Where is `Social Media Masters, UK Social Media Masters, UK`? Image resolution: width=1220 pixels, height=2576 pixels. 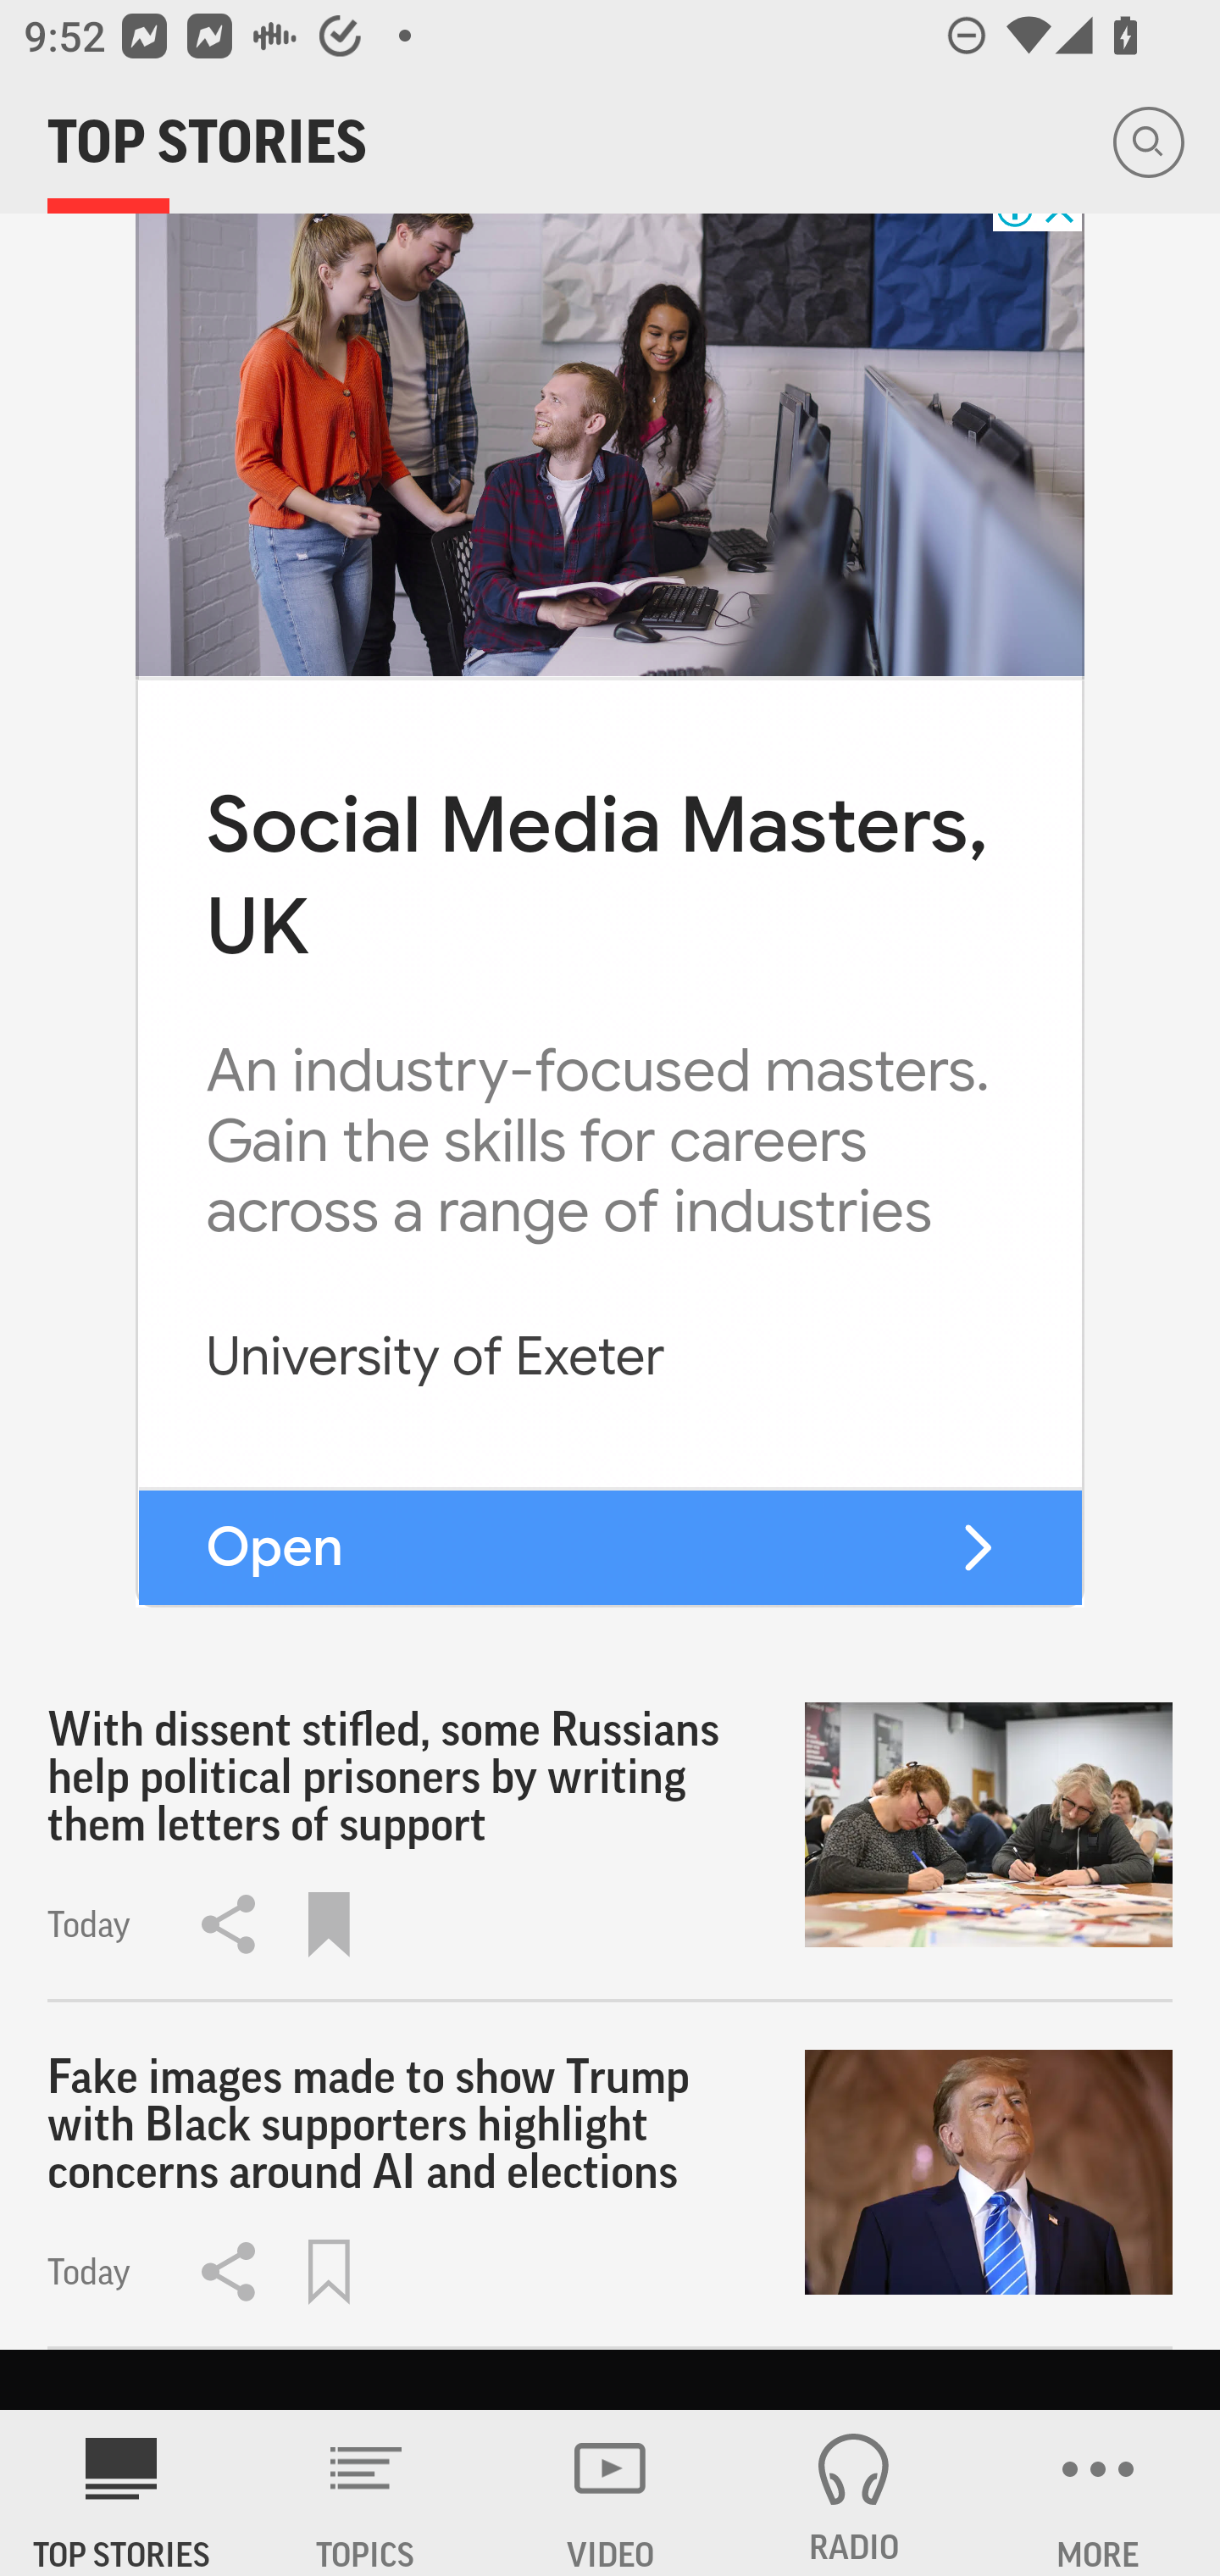
Social Media Masters, UK Social Media Masters, UK is located at coordinates (596, 878).